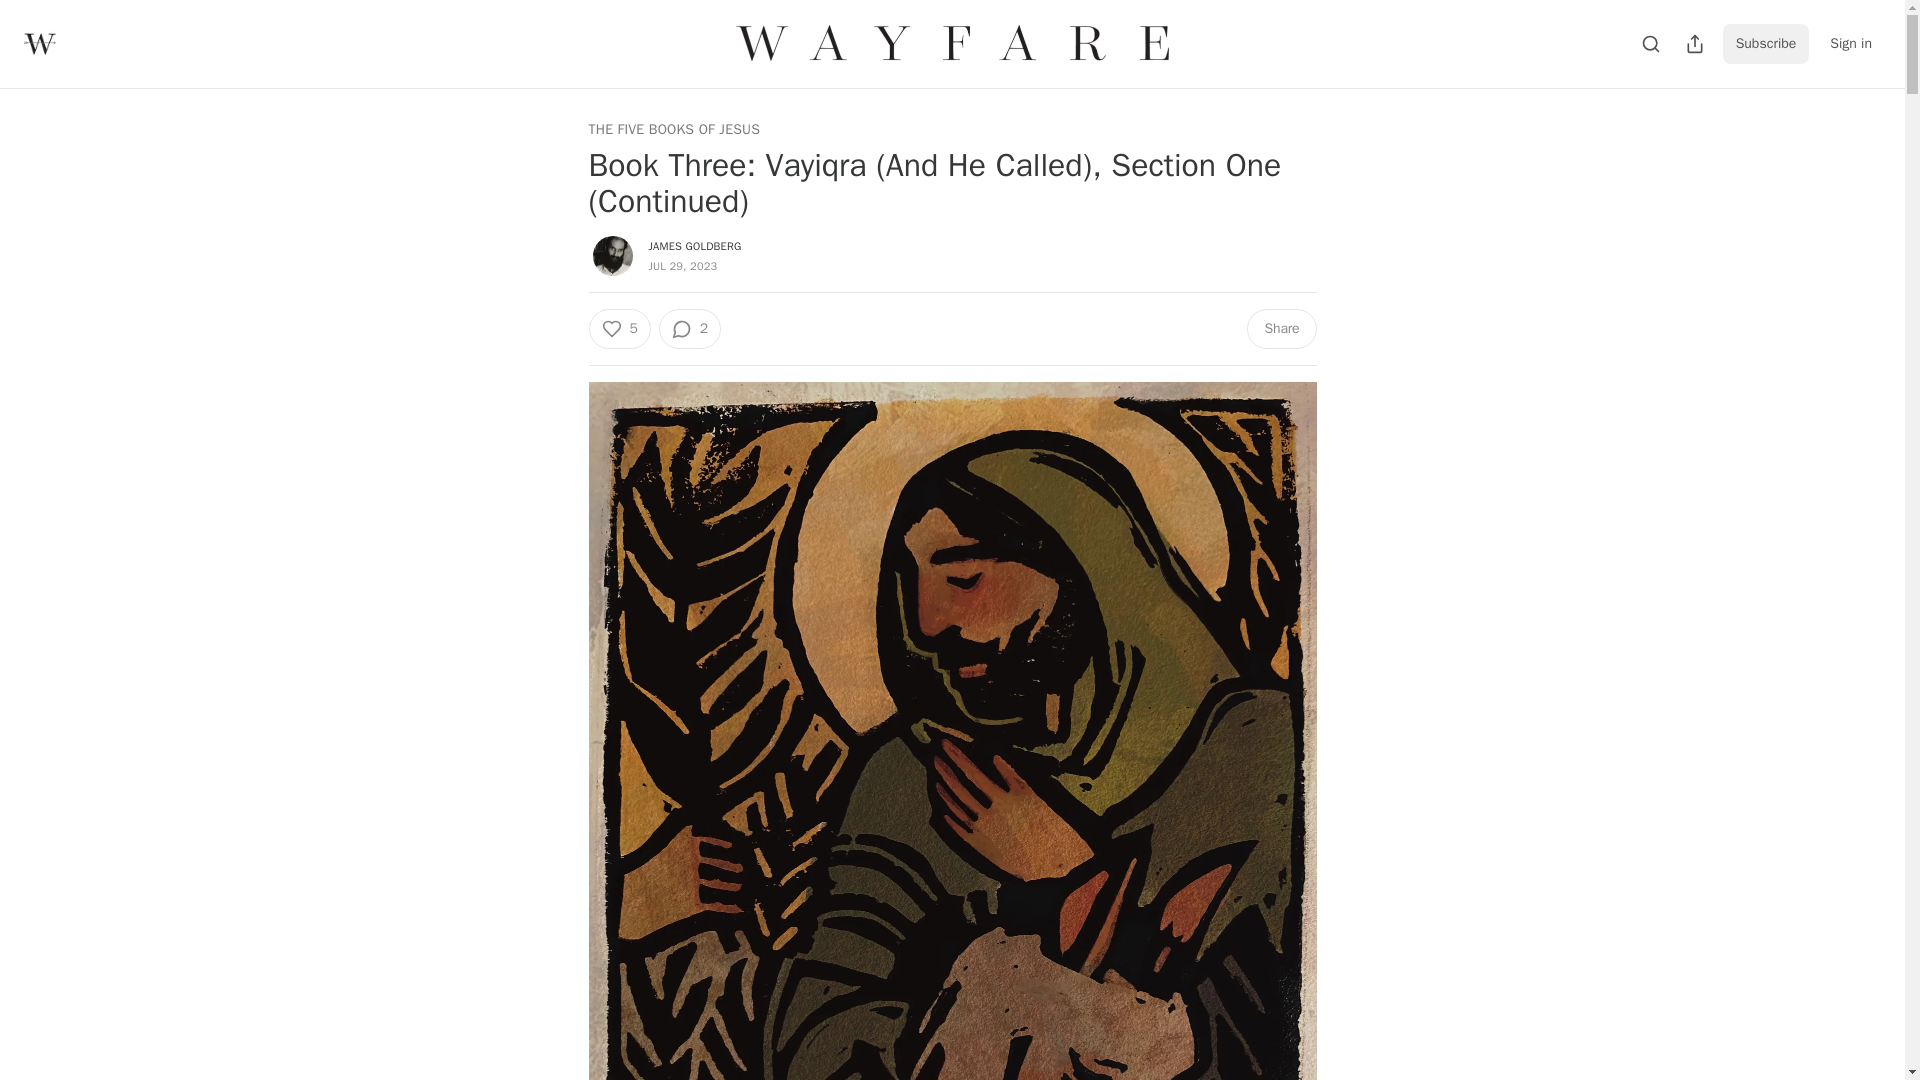  Describe the element at coordinates (1850, 43) in the screenshot. I see `Sign in` at that location.